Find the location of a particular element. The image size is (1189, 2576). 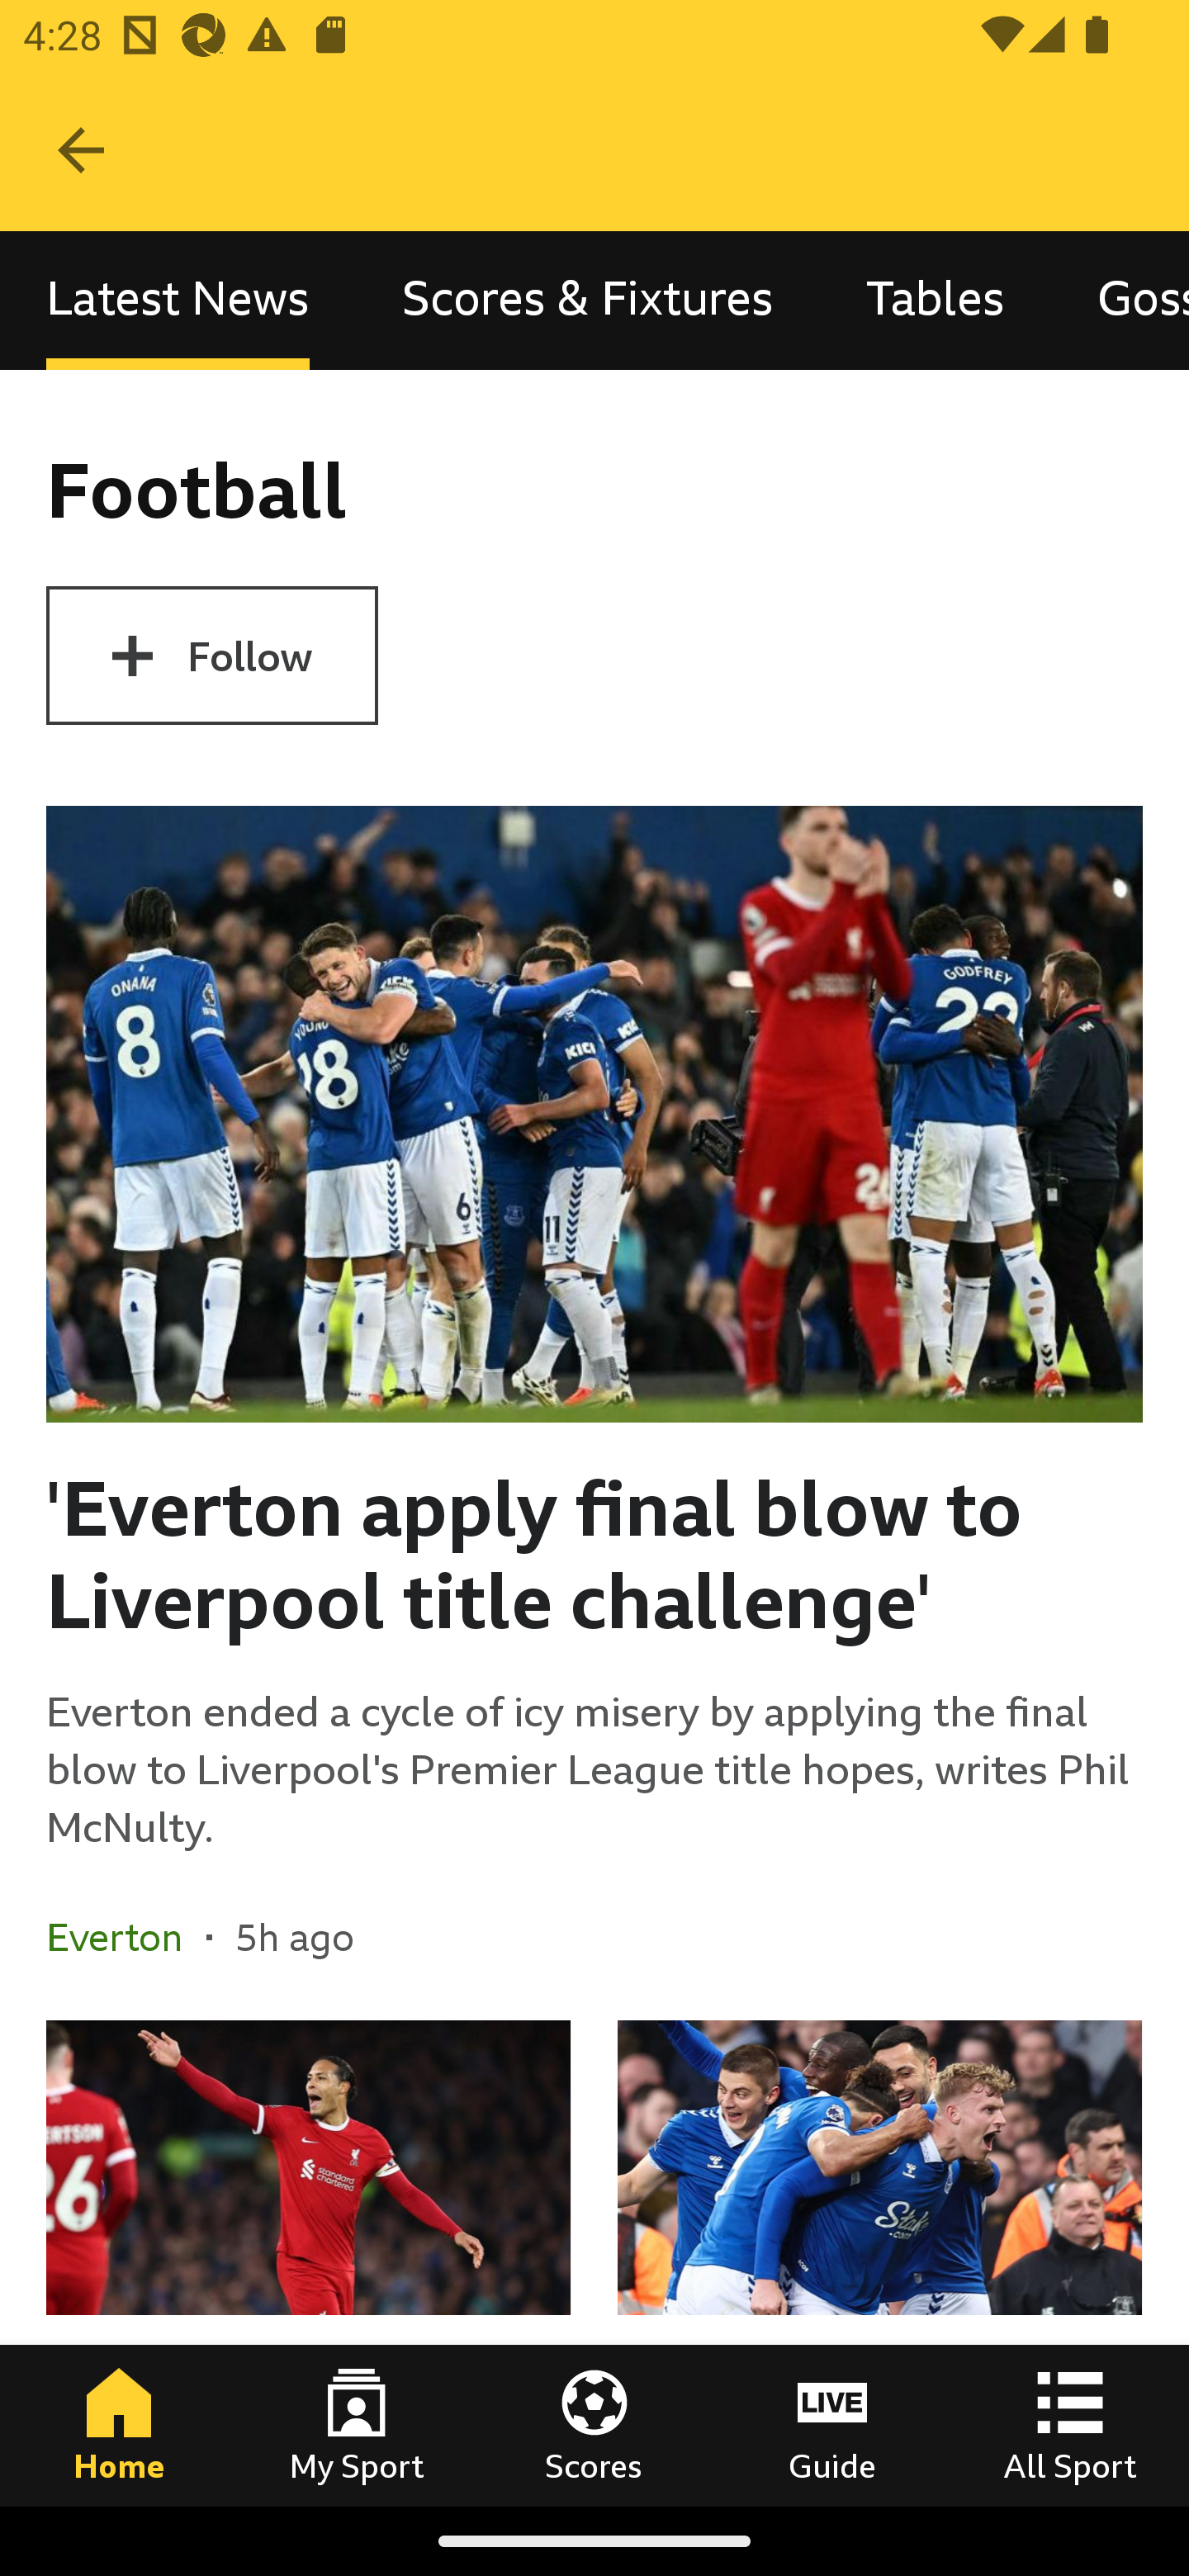

Follow Football Follow is located at coordinates (211, 656).